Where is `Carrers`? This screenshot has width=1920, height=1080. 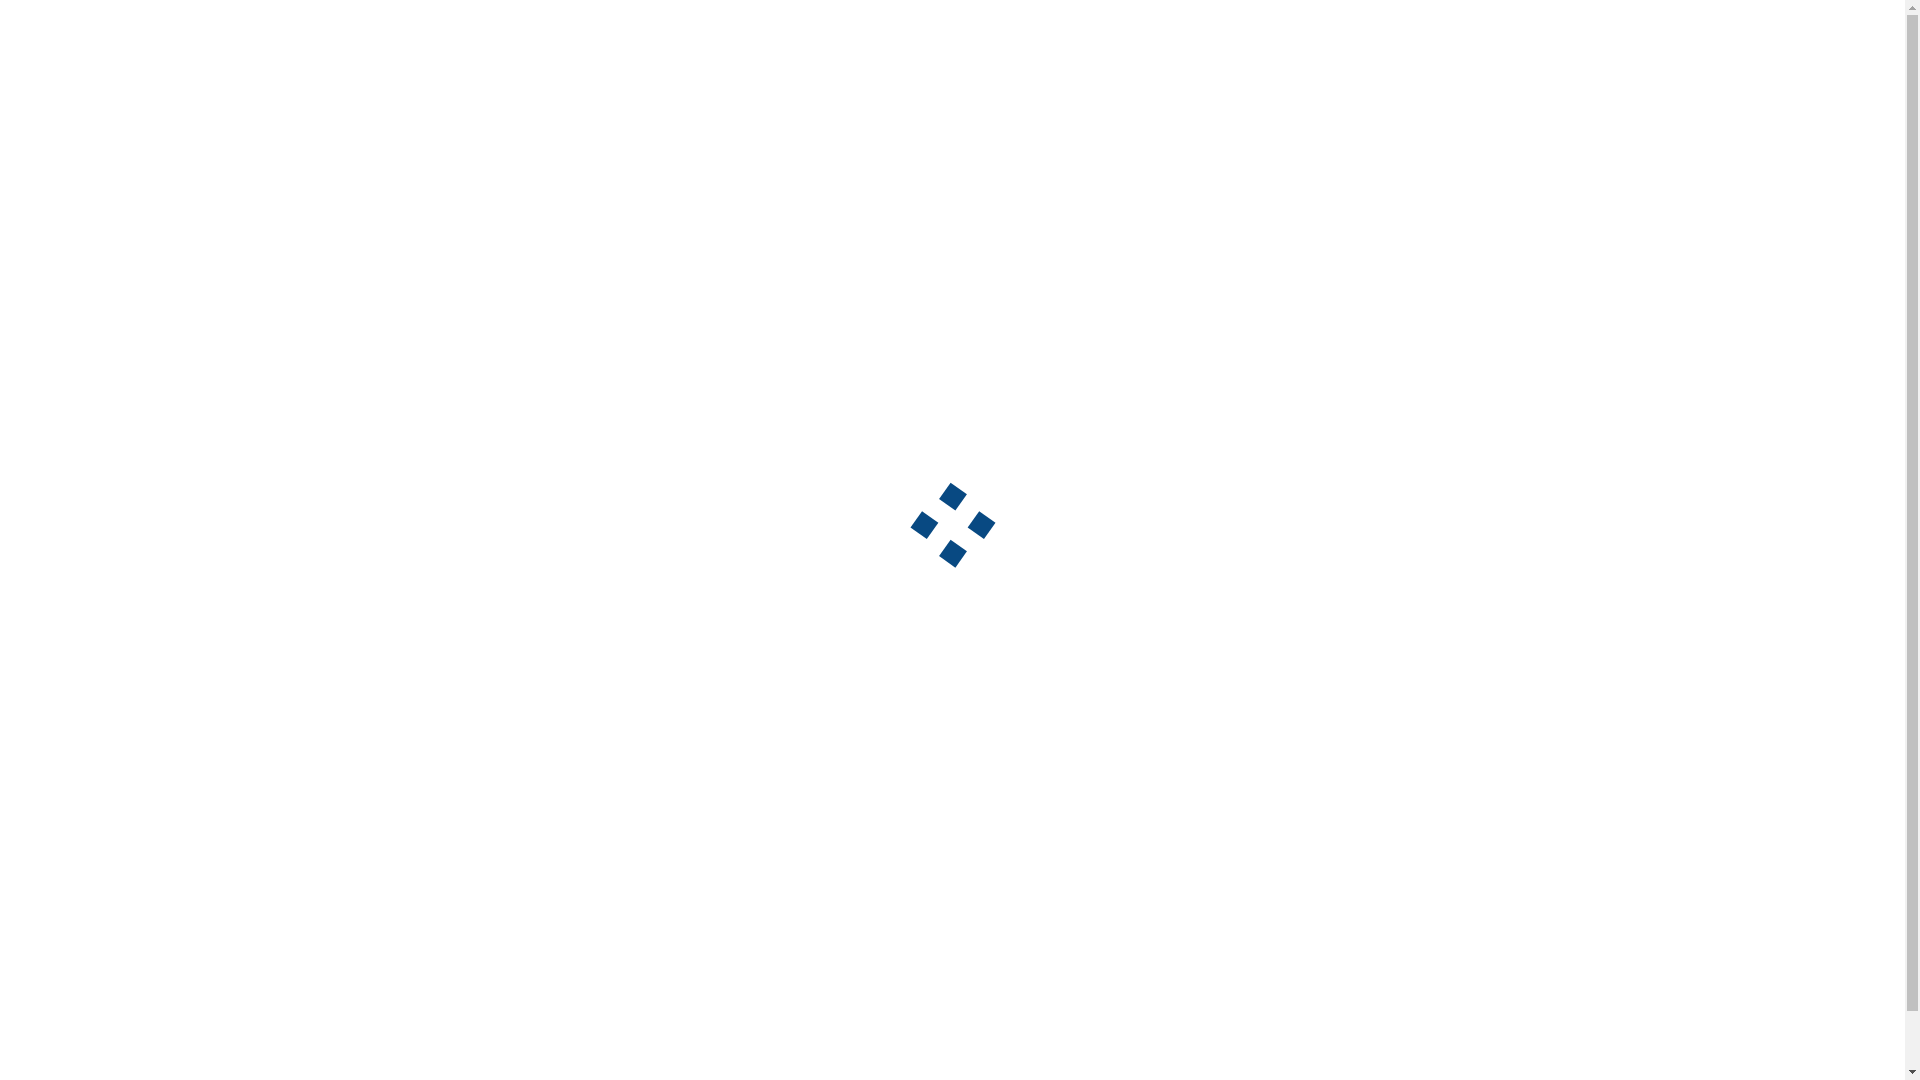 Carrers is located at coordinates (729, 922).